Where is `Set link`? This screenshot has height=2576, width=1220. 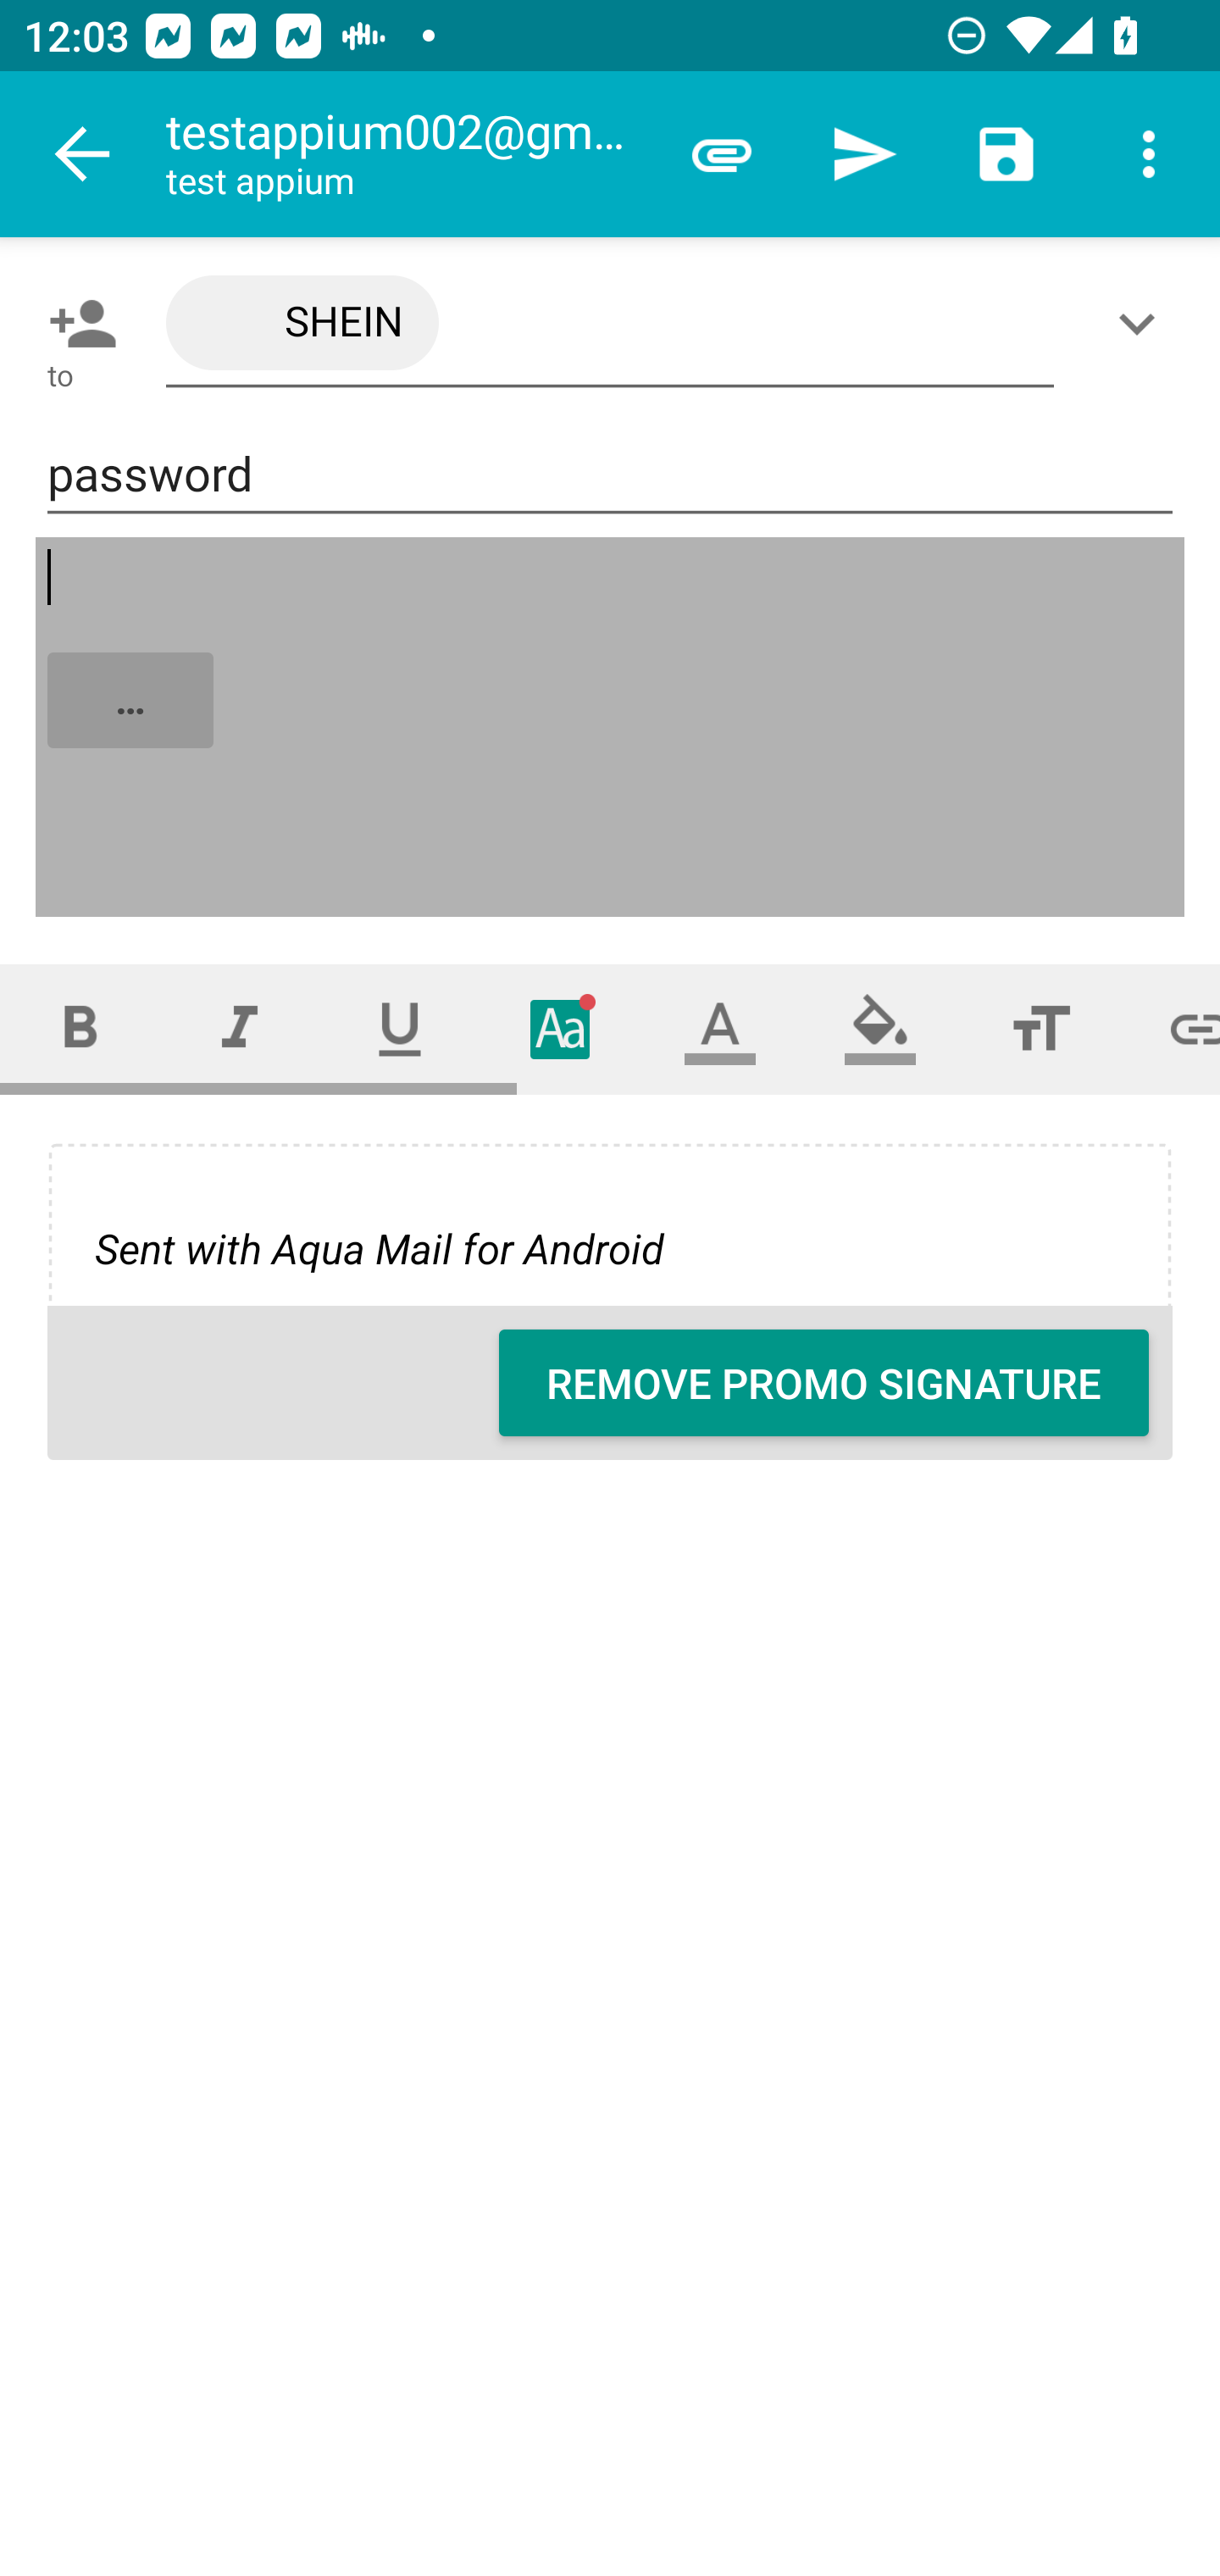
Set link is located at coordinates (1171, 1029).